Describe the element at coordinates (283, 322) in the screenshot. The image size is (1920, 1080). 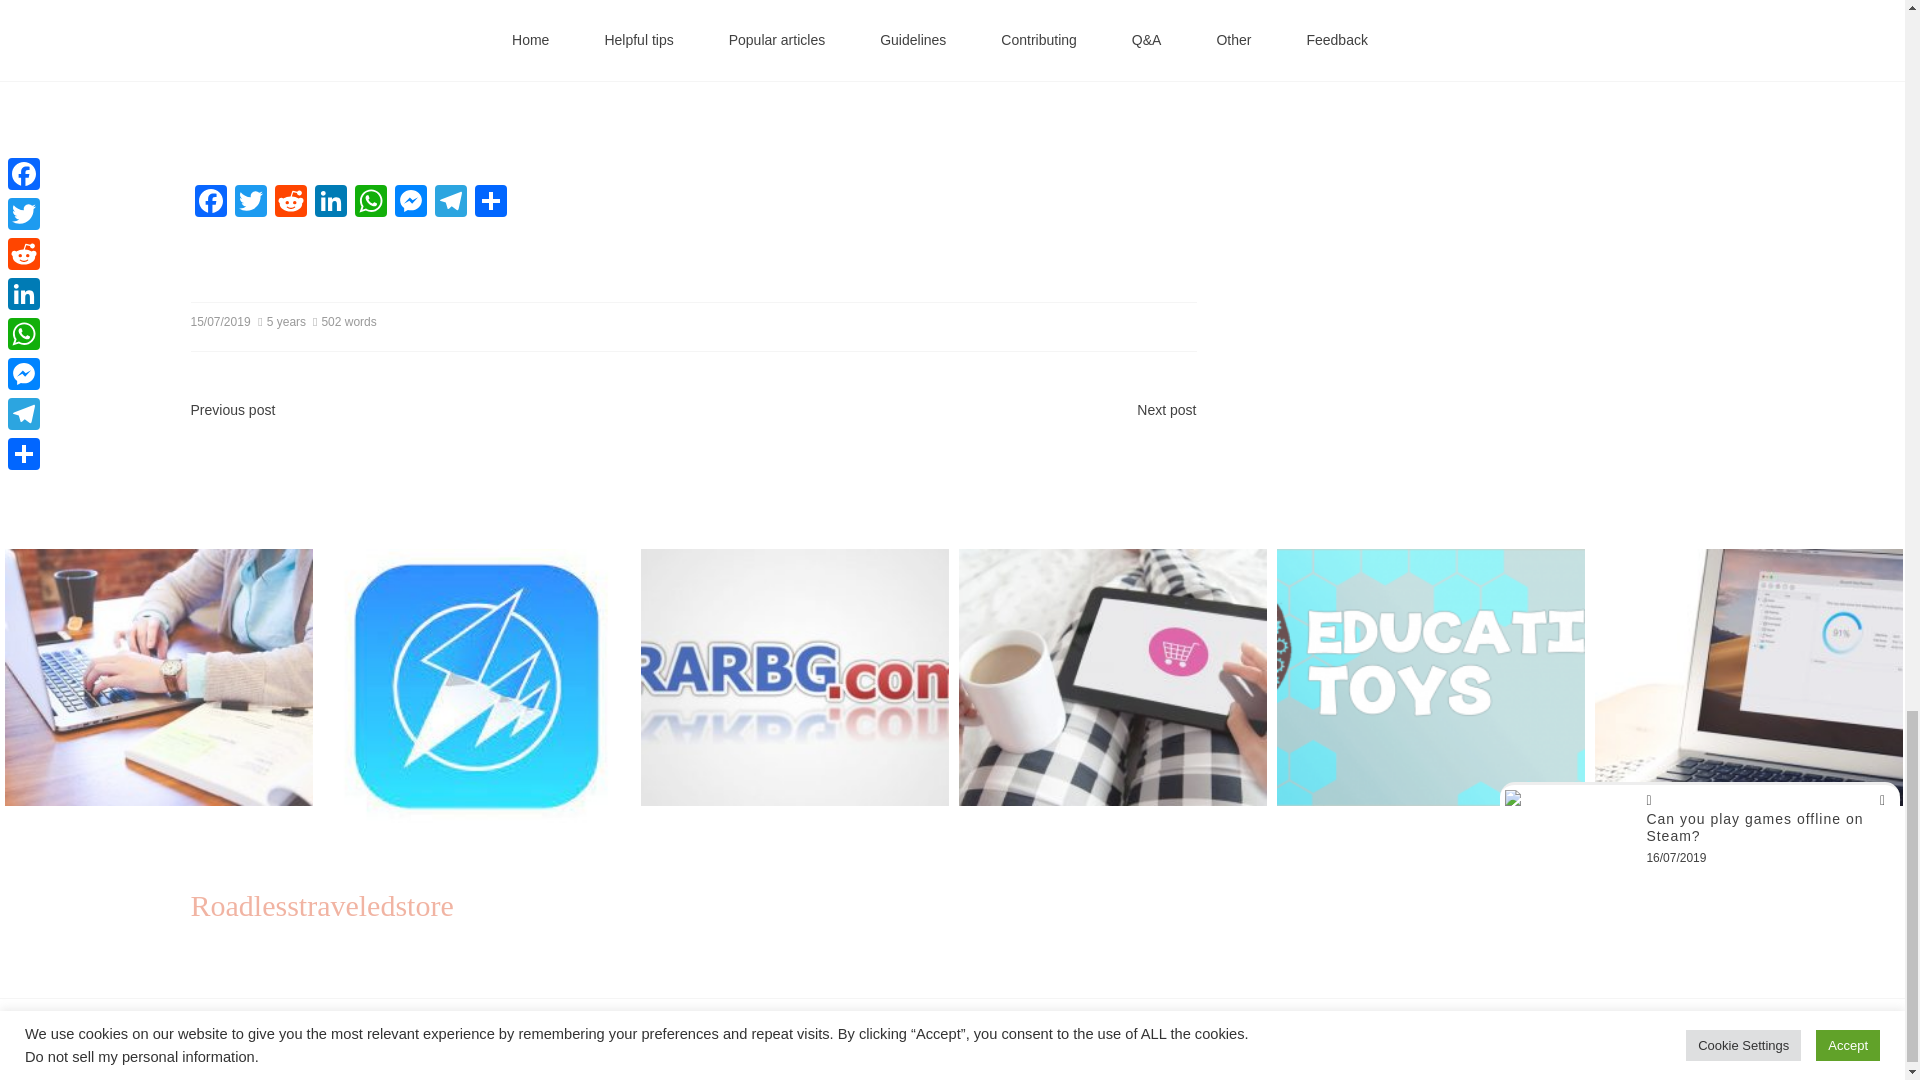
I see `5 years` at that location.